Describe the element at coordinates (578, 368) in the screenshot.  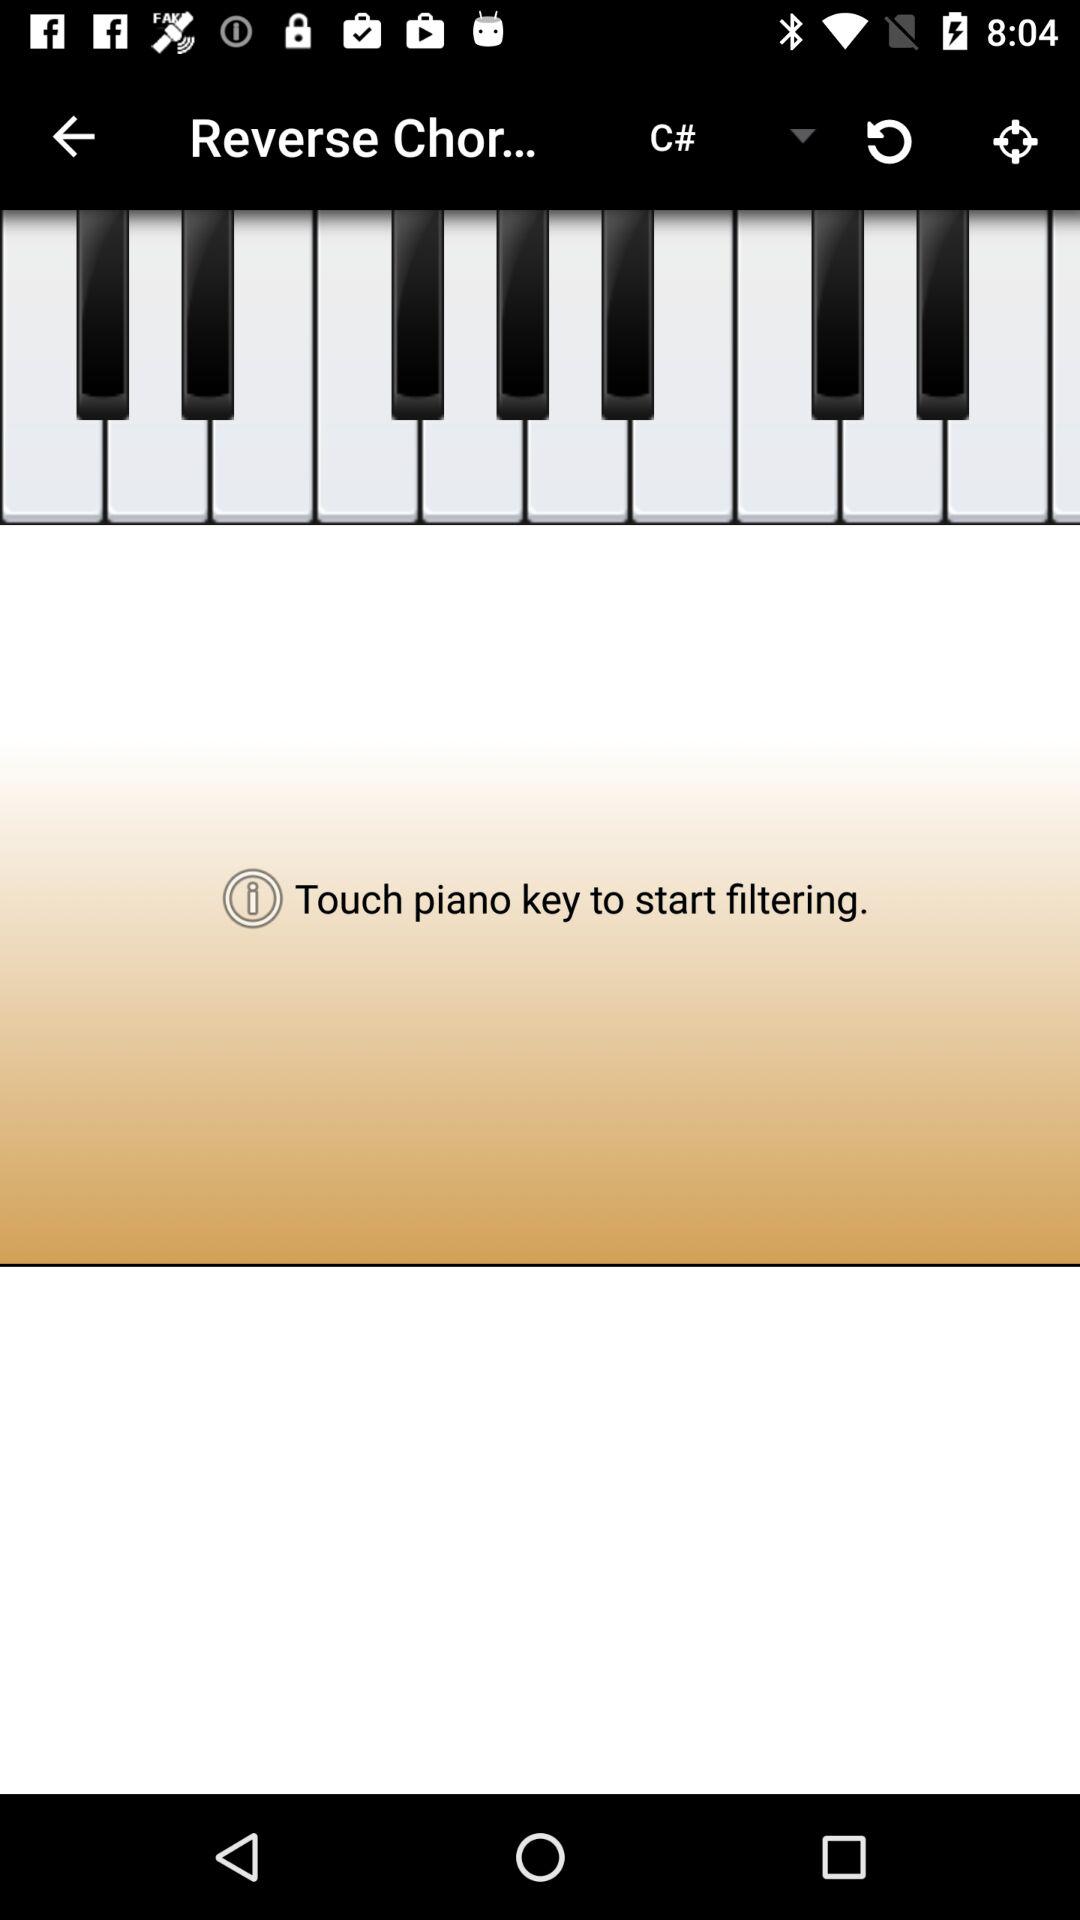
I see `filter 6th piano key` at that location.